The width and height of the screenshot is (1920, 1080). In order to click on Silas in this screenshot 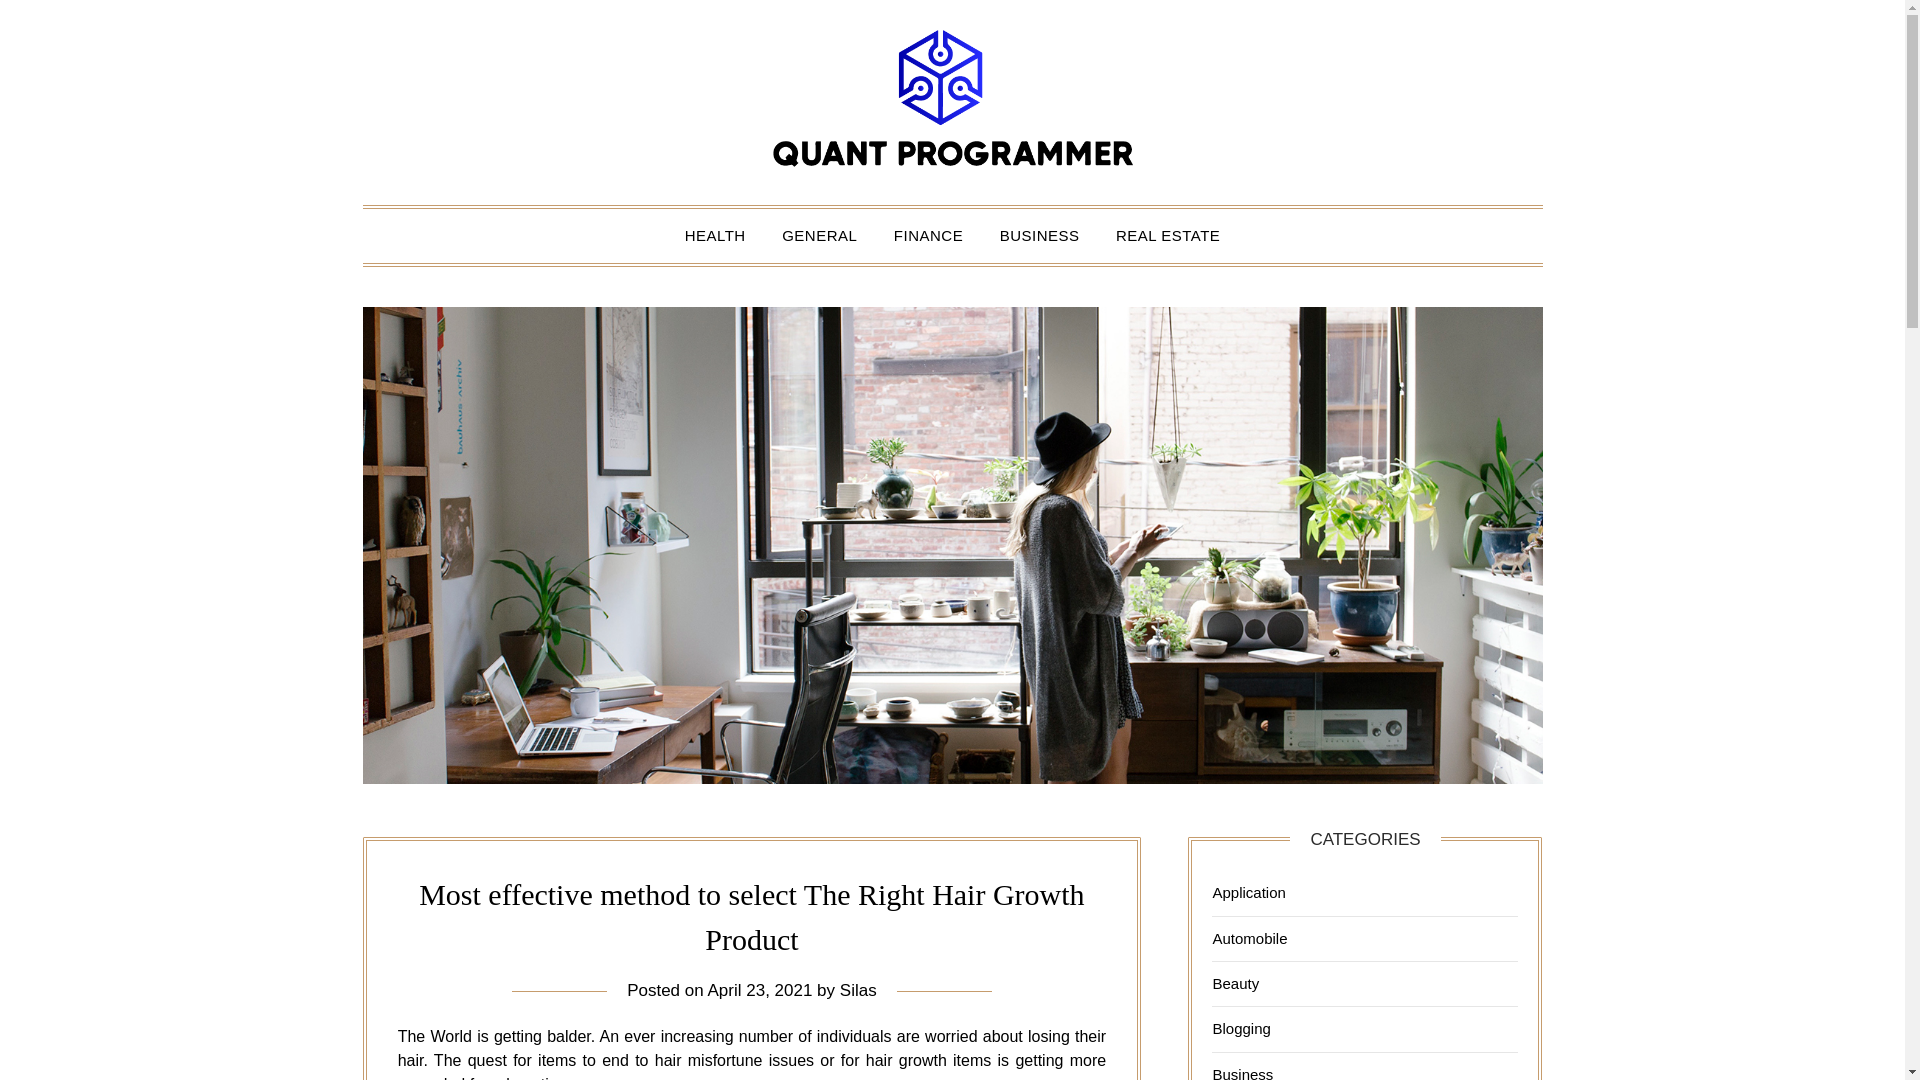, I will do `click(858, 990)`.